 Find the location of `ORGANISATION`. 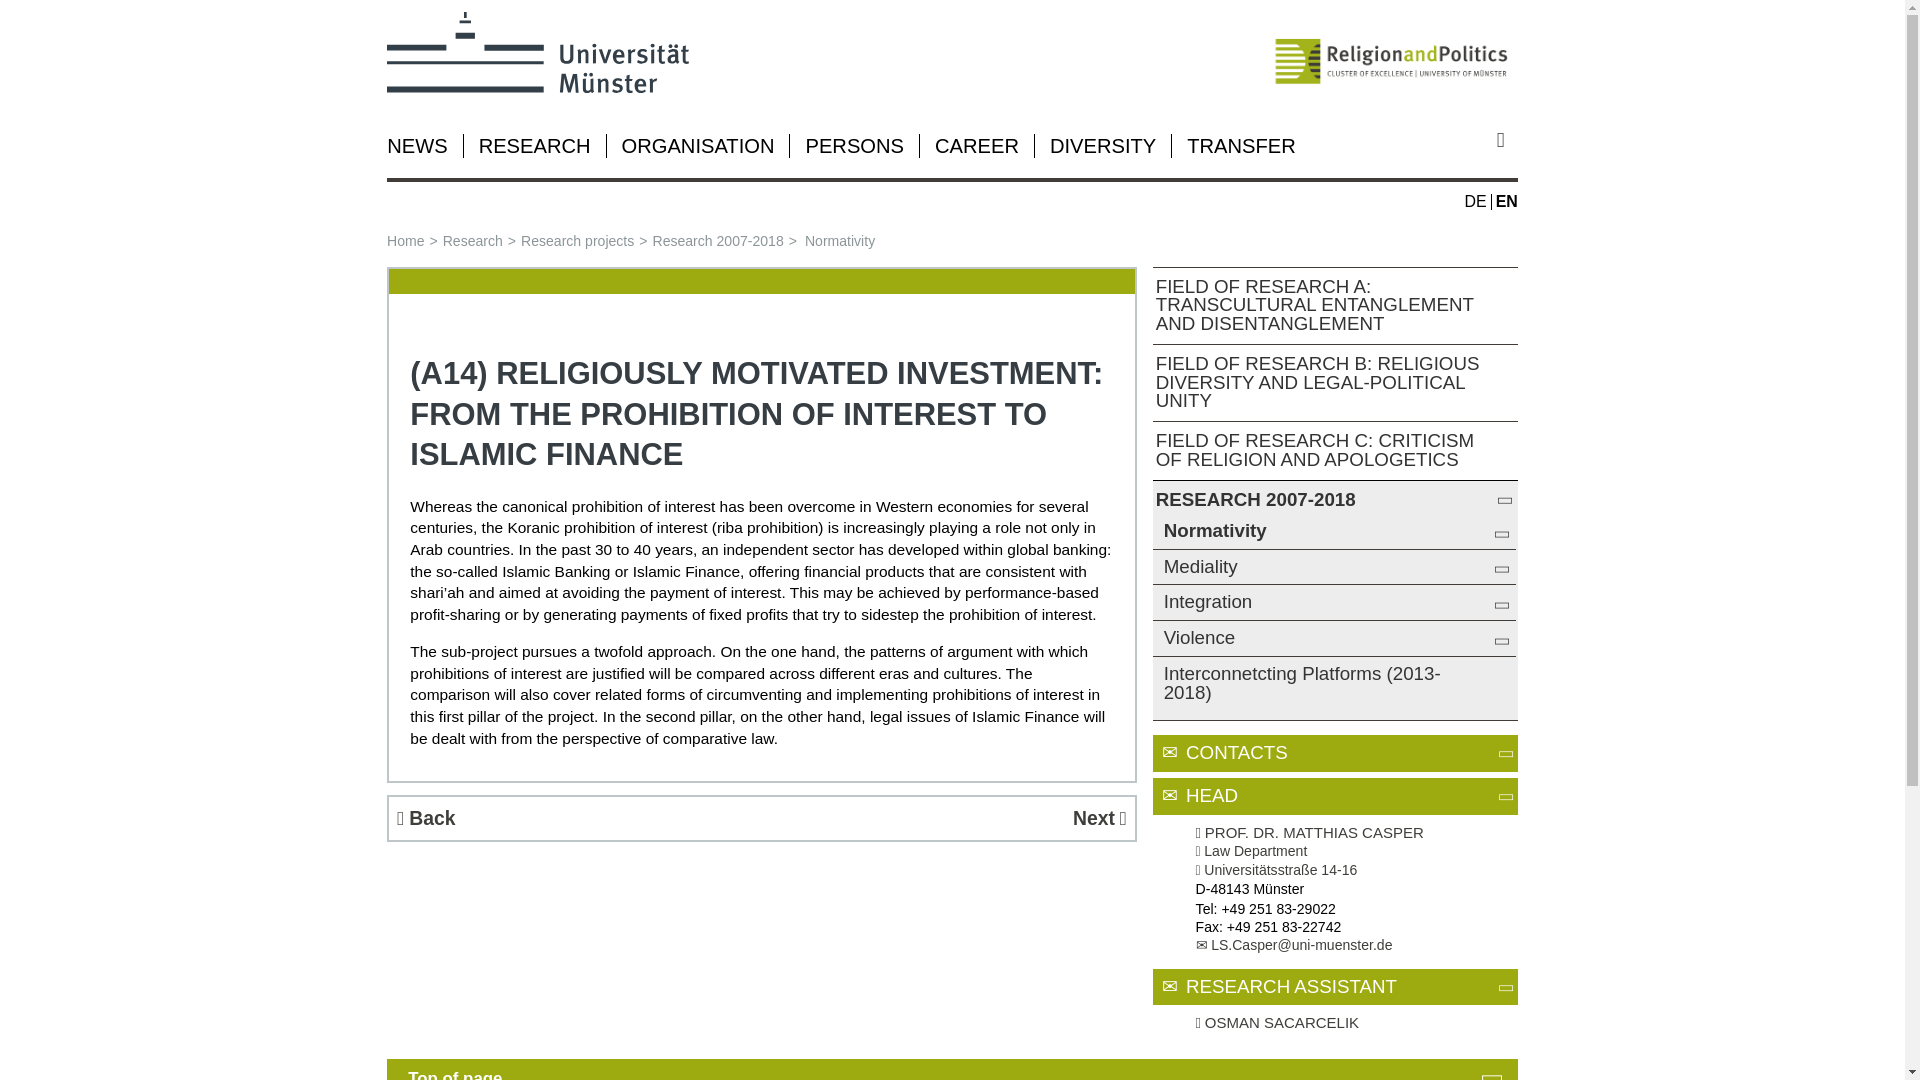

ORGANISATION is located at coordinates (698, 146).